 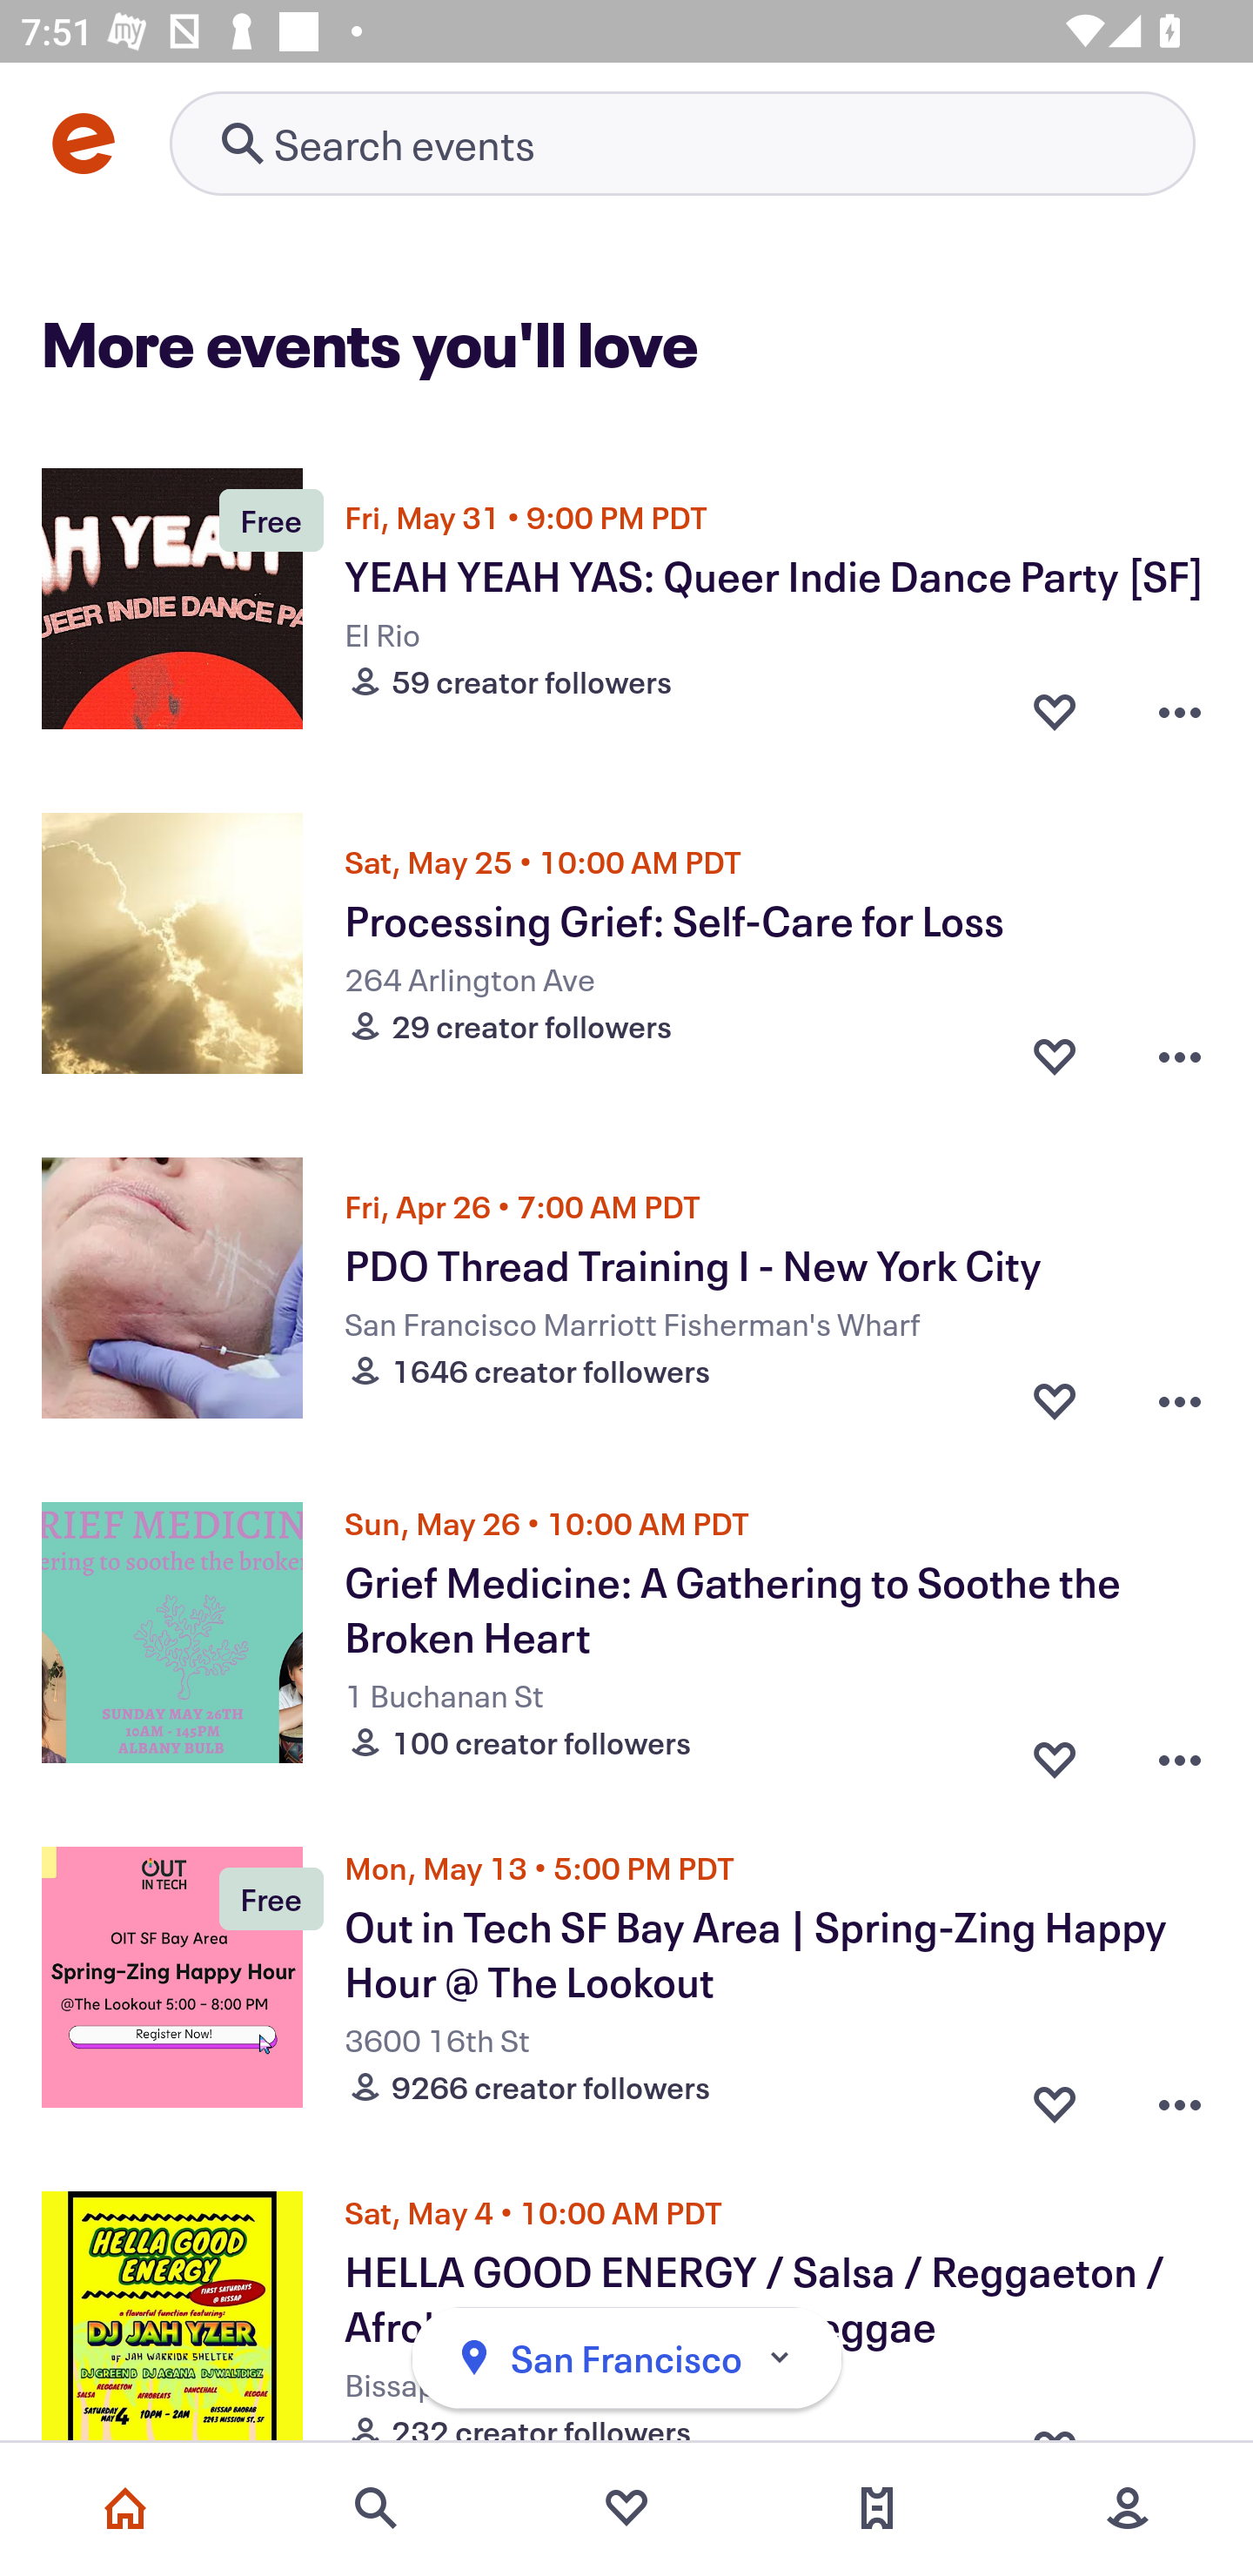 What do you see at coordinates (1128, 2508) in the screenshot?
I see `More` at bounding box center [1128, 2508].